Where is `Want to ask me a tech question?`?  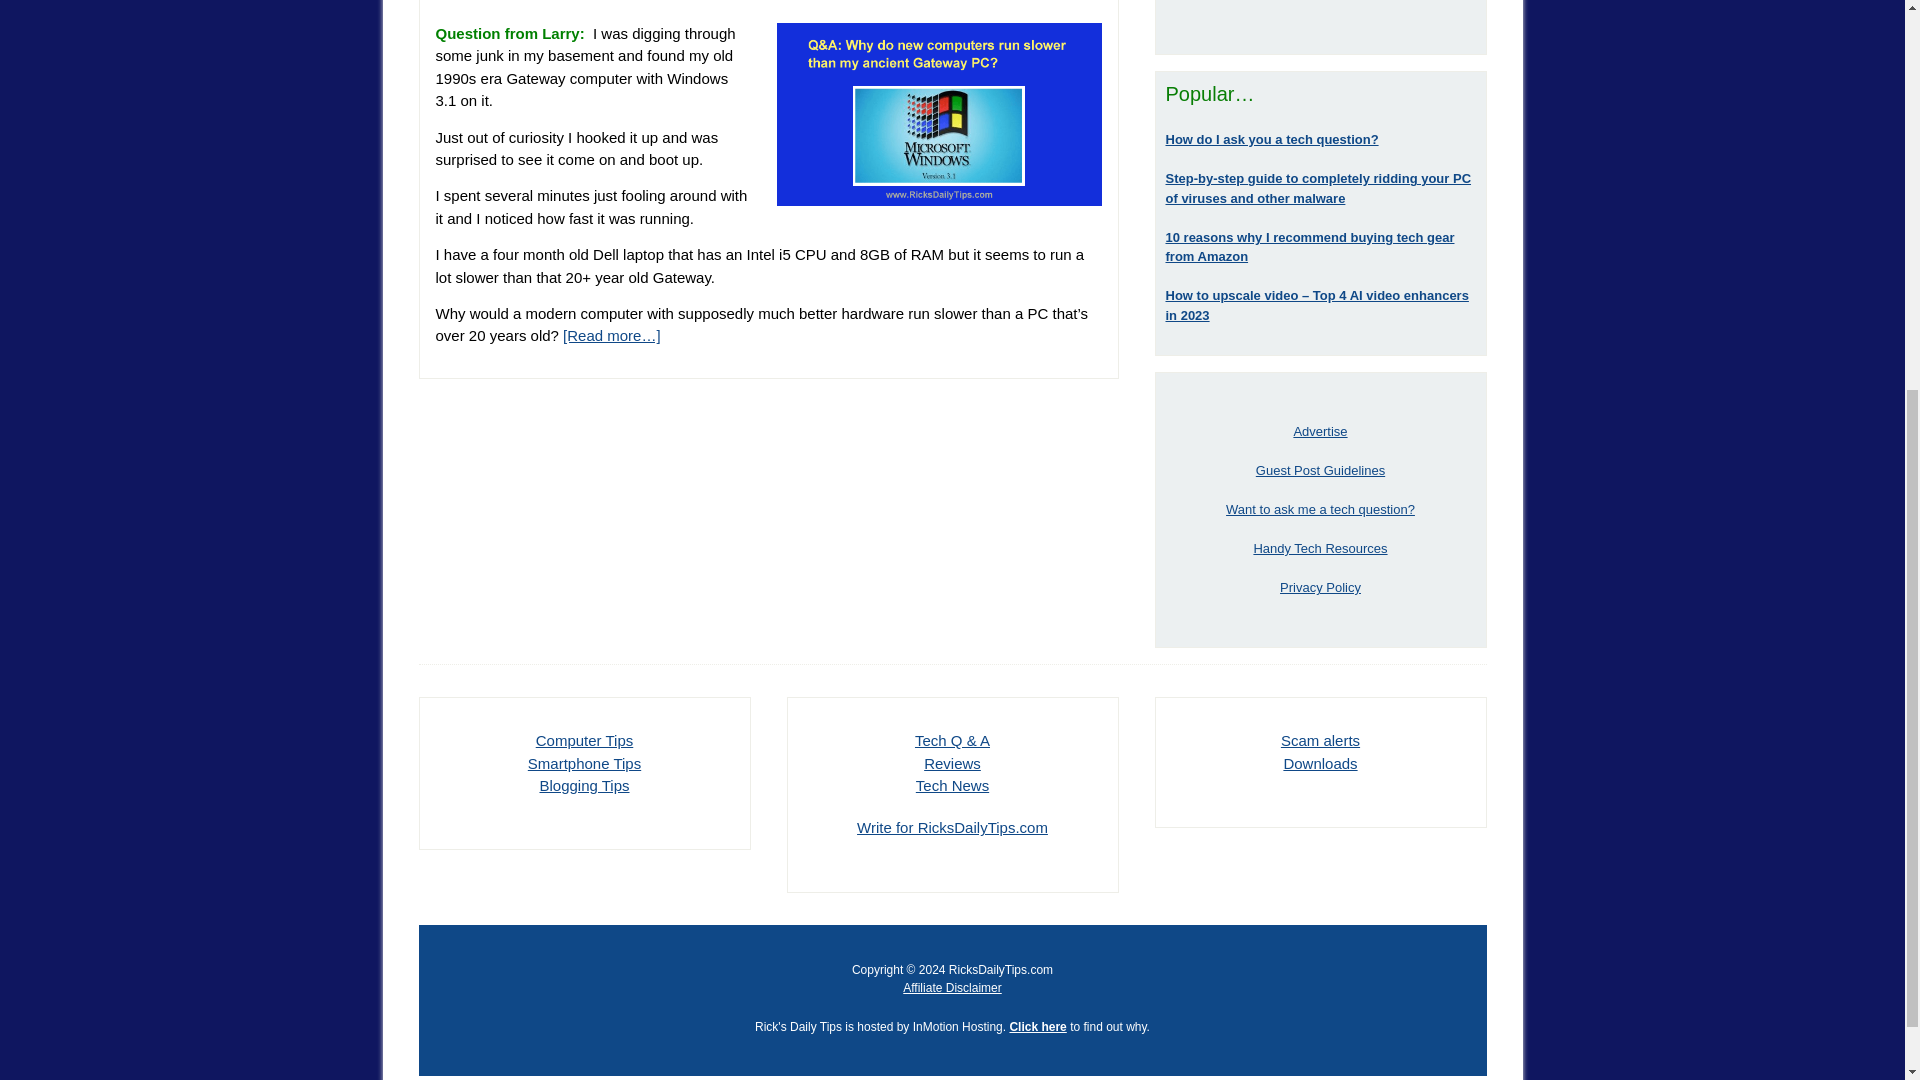 Want to ask me a tech question? is located at coordinates (1320, 510).